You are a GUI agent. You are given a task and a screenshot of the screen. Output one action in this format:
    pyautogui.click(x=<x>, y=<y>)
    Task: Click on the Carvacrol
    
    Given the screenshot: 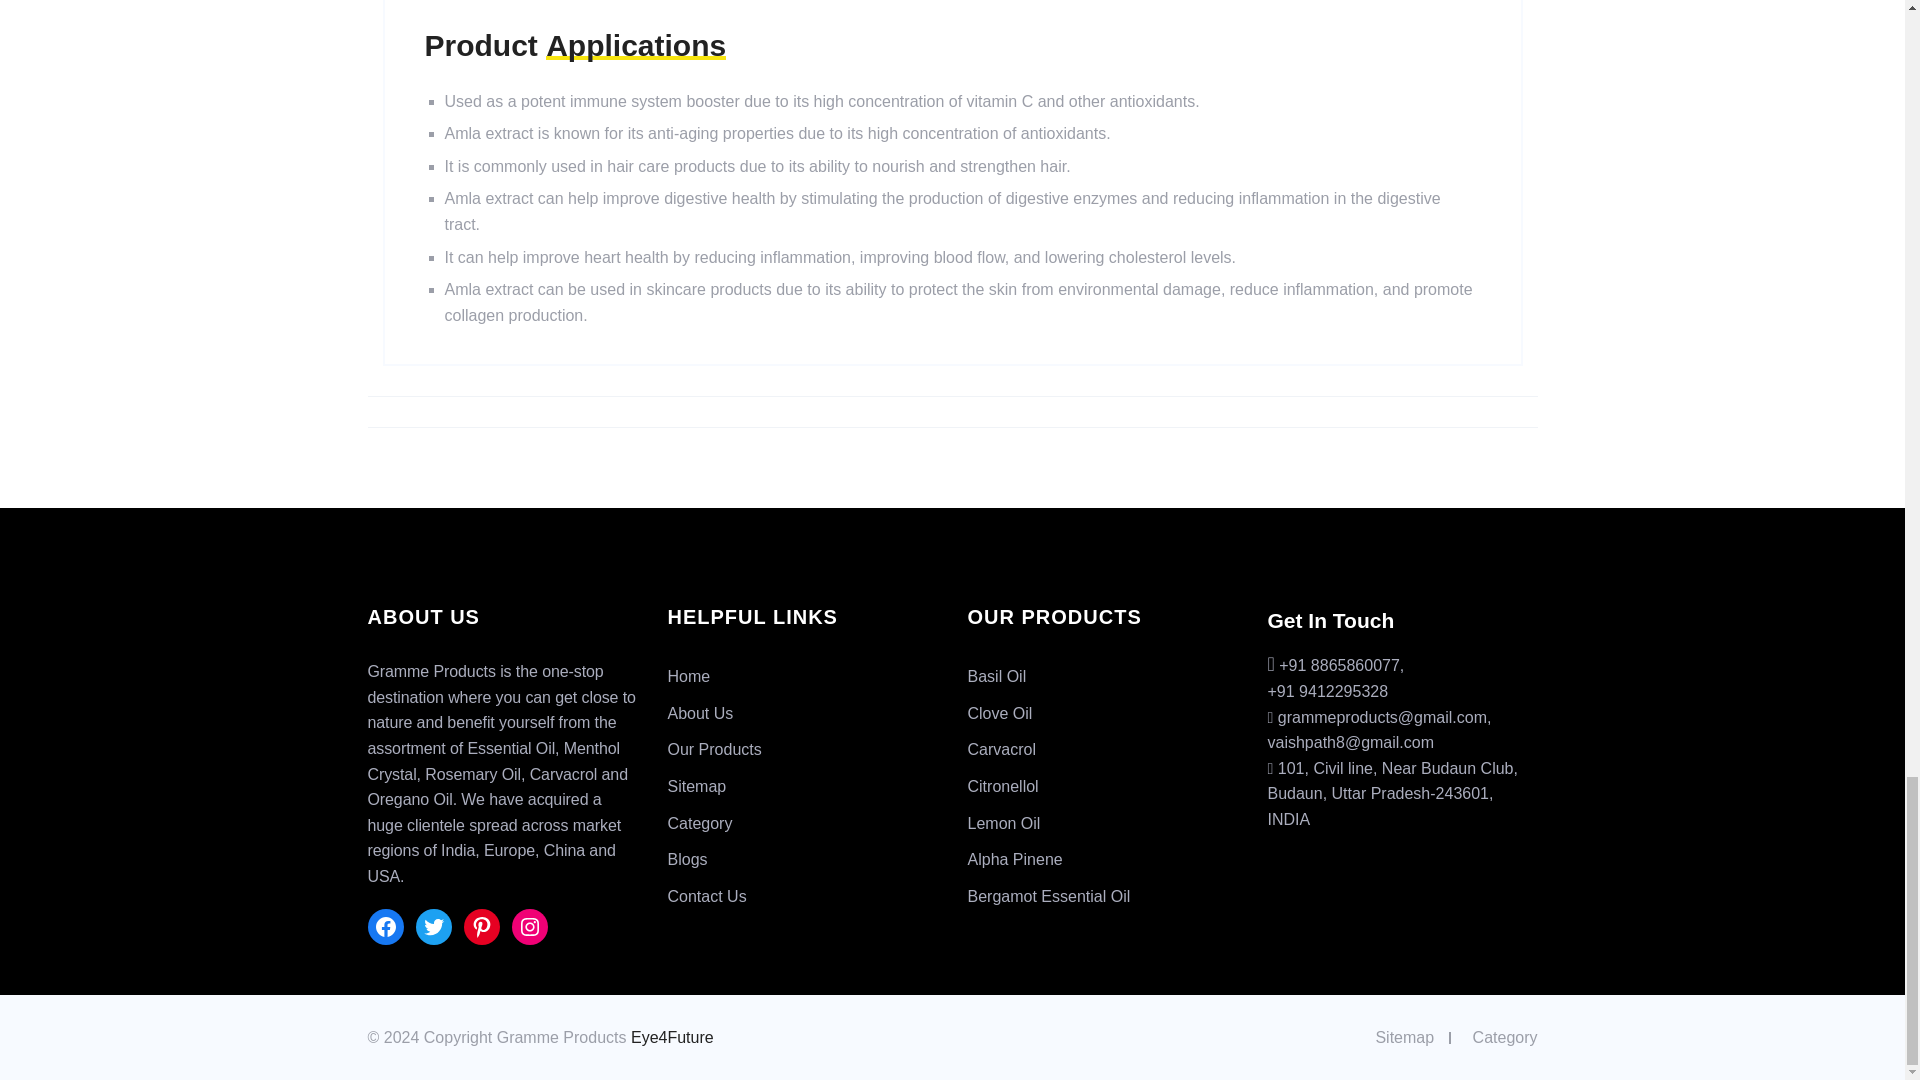 What is the action you would take?
    pyautogui.click(x=1002, y=749)
    